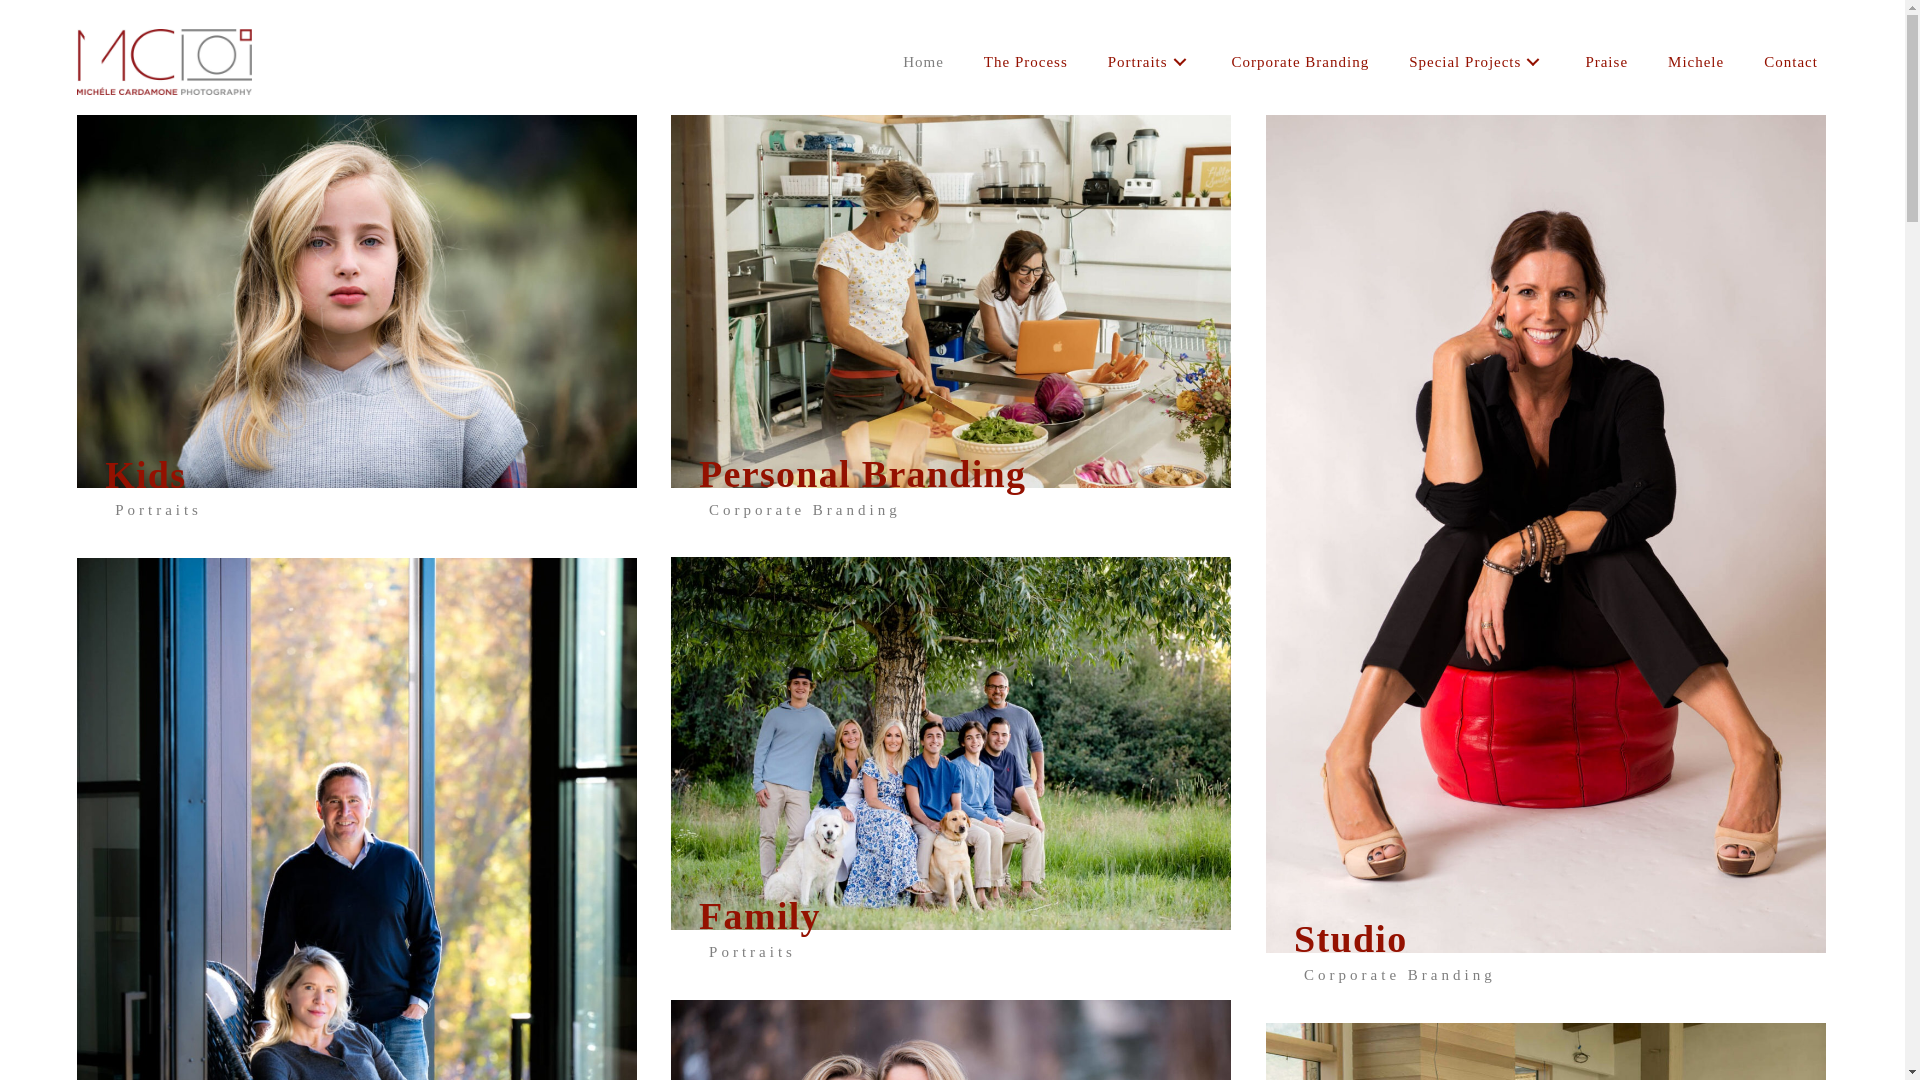  What do you see at coordinates (1790, 62) in the screenshot?
I see `Contact` at bounding box center [1790, 62].